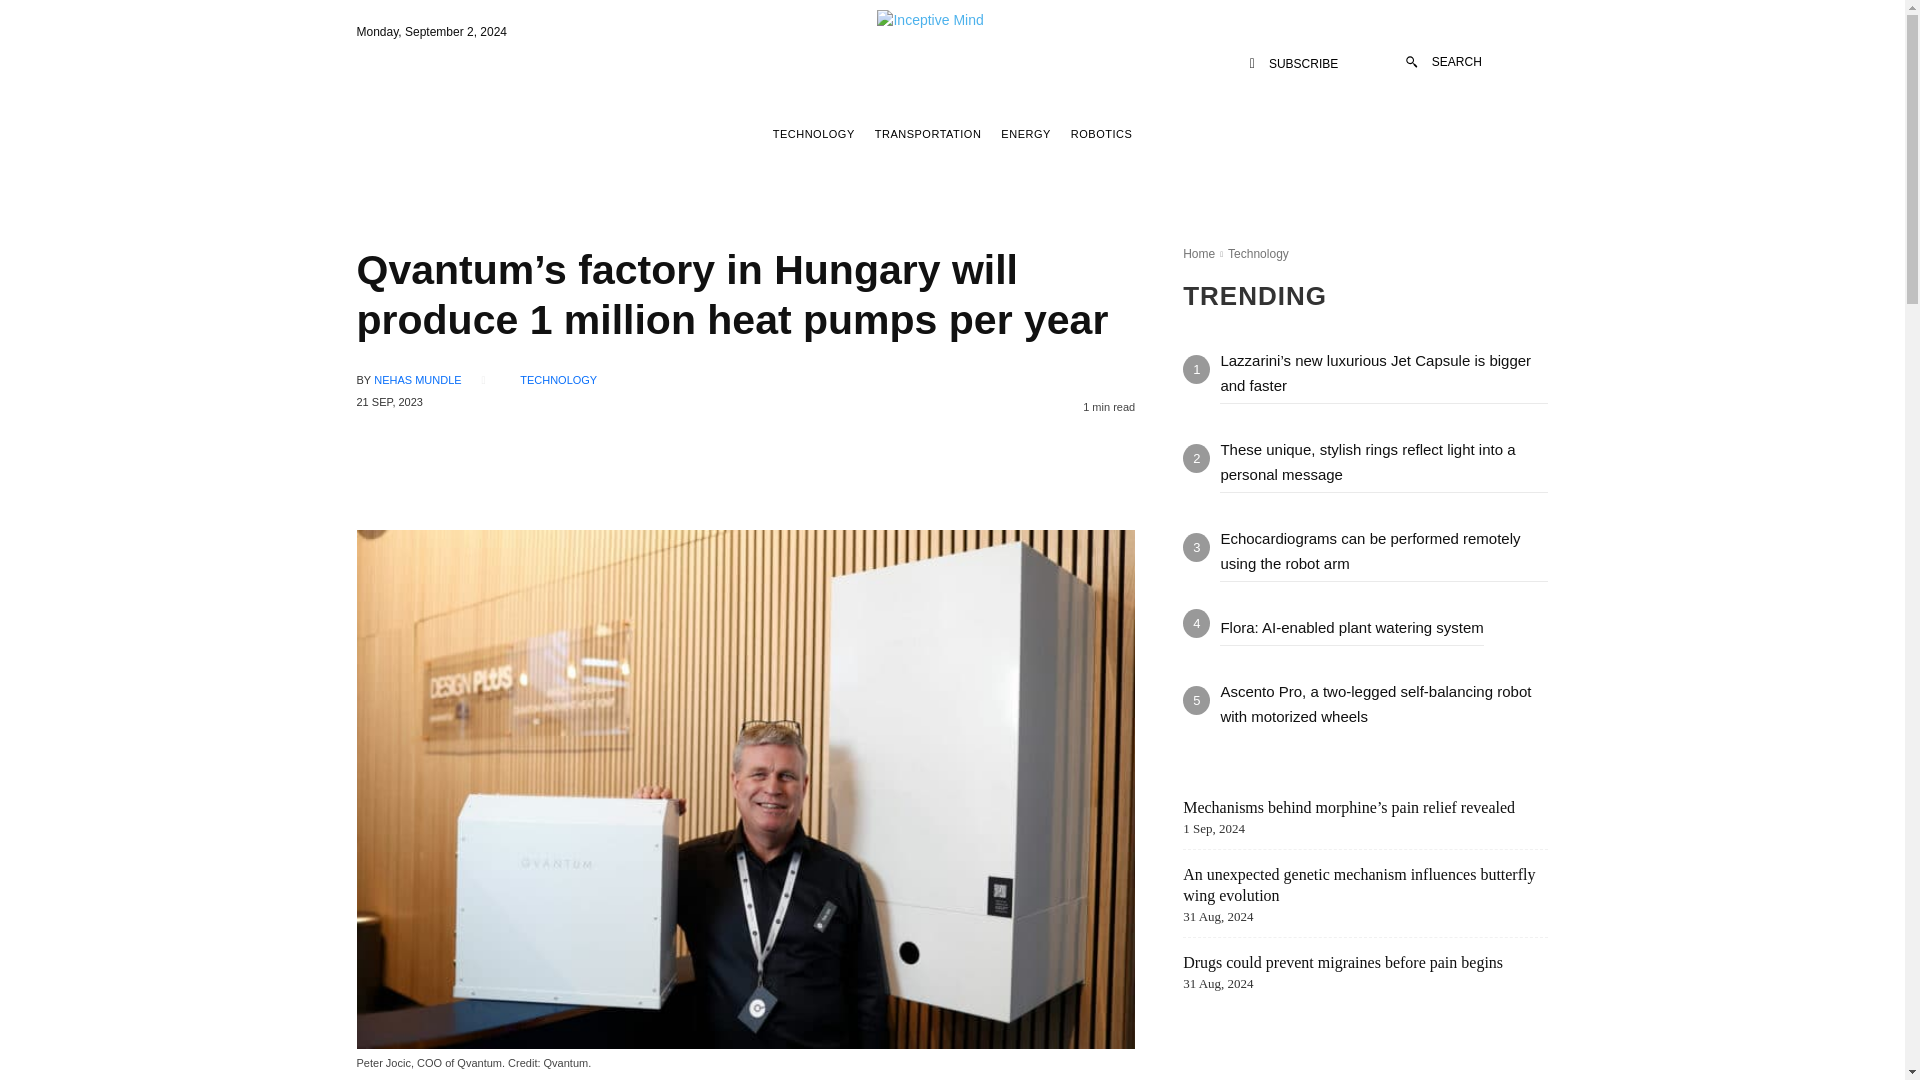 This screenshot has height=1080, width=1920. I want to click on NEHAS MUNDLE, so click(417, 380).